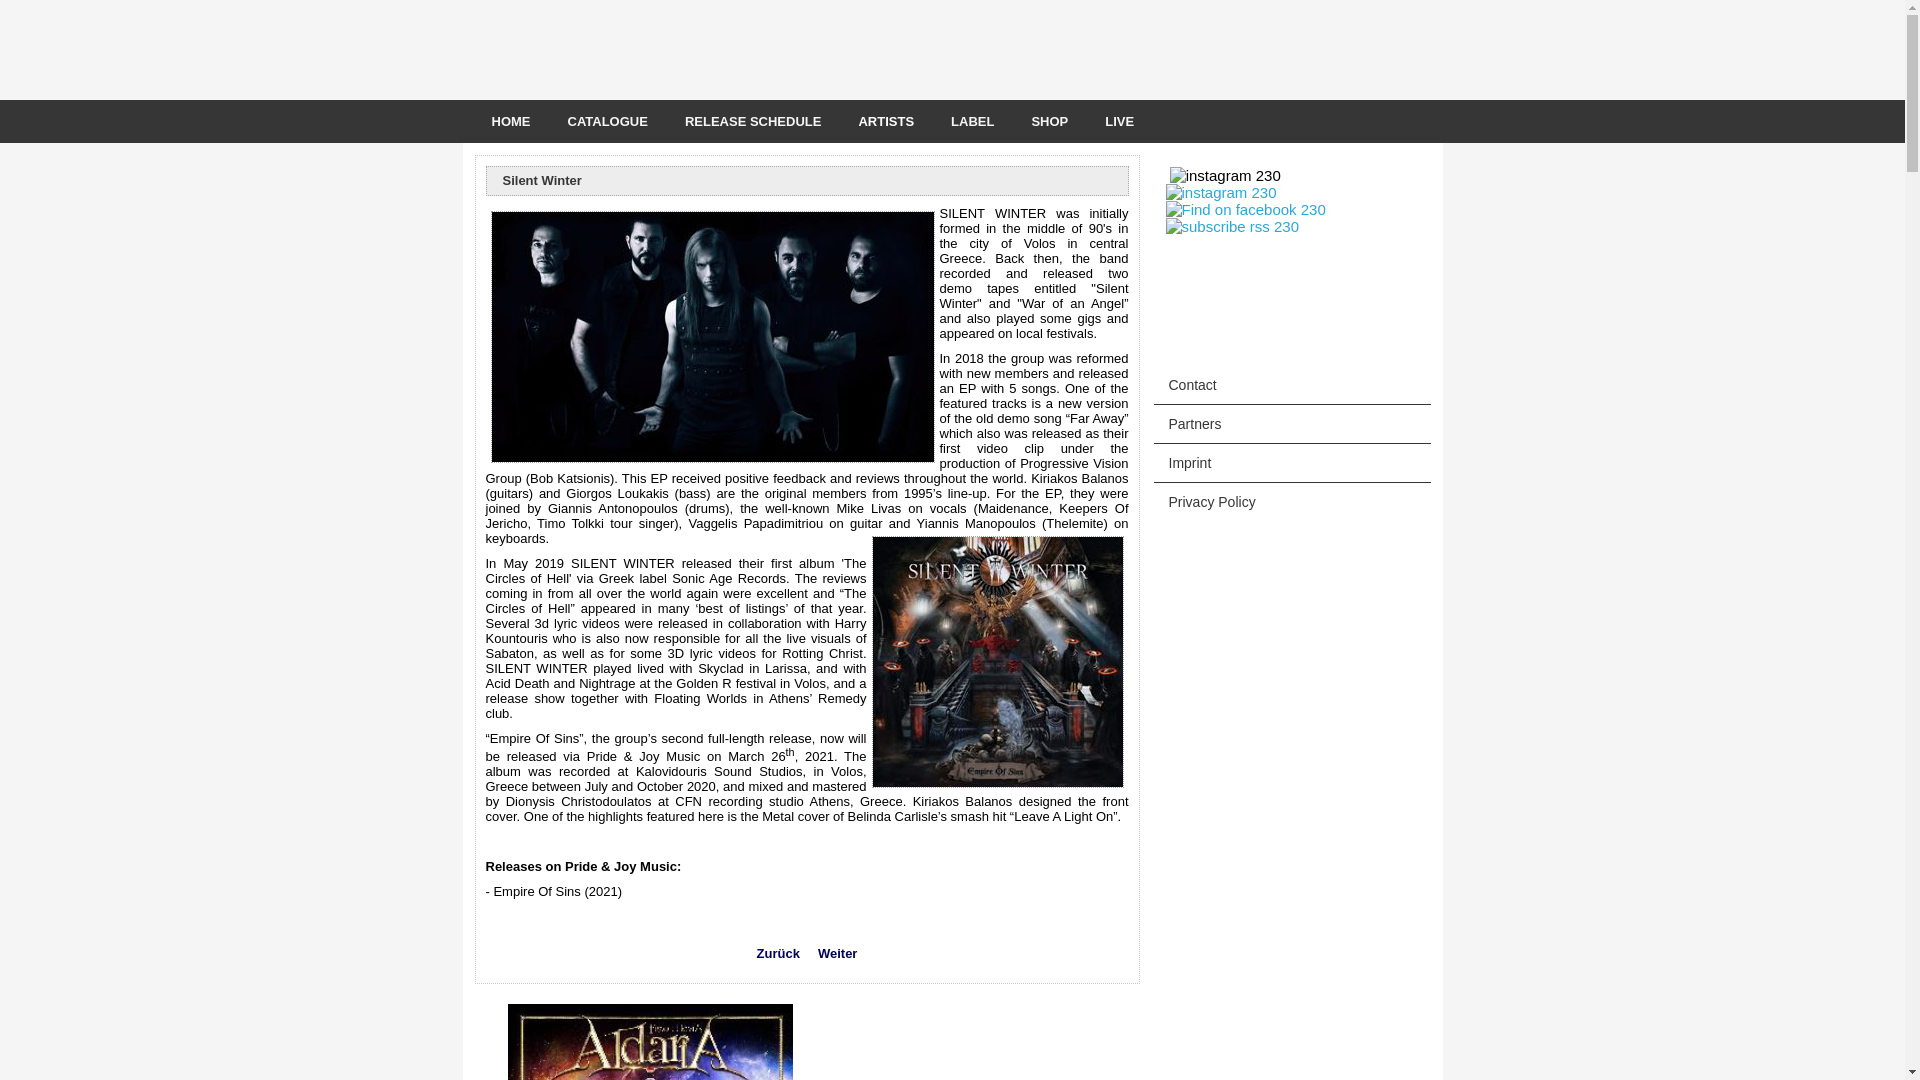 This screenshot has height=1080, width=1920. What do you see at coordinates (972, 121) in the screenshot?
I see `LABEL` at bounding box center [972, 121].